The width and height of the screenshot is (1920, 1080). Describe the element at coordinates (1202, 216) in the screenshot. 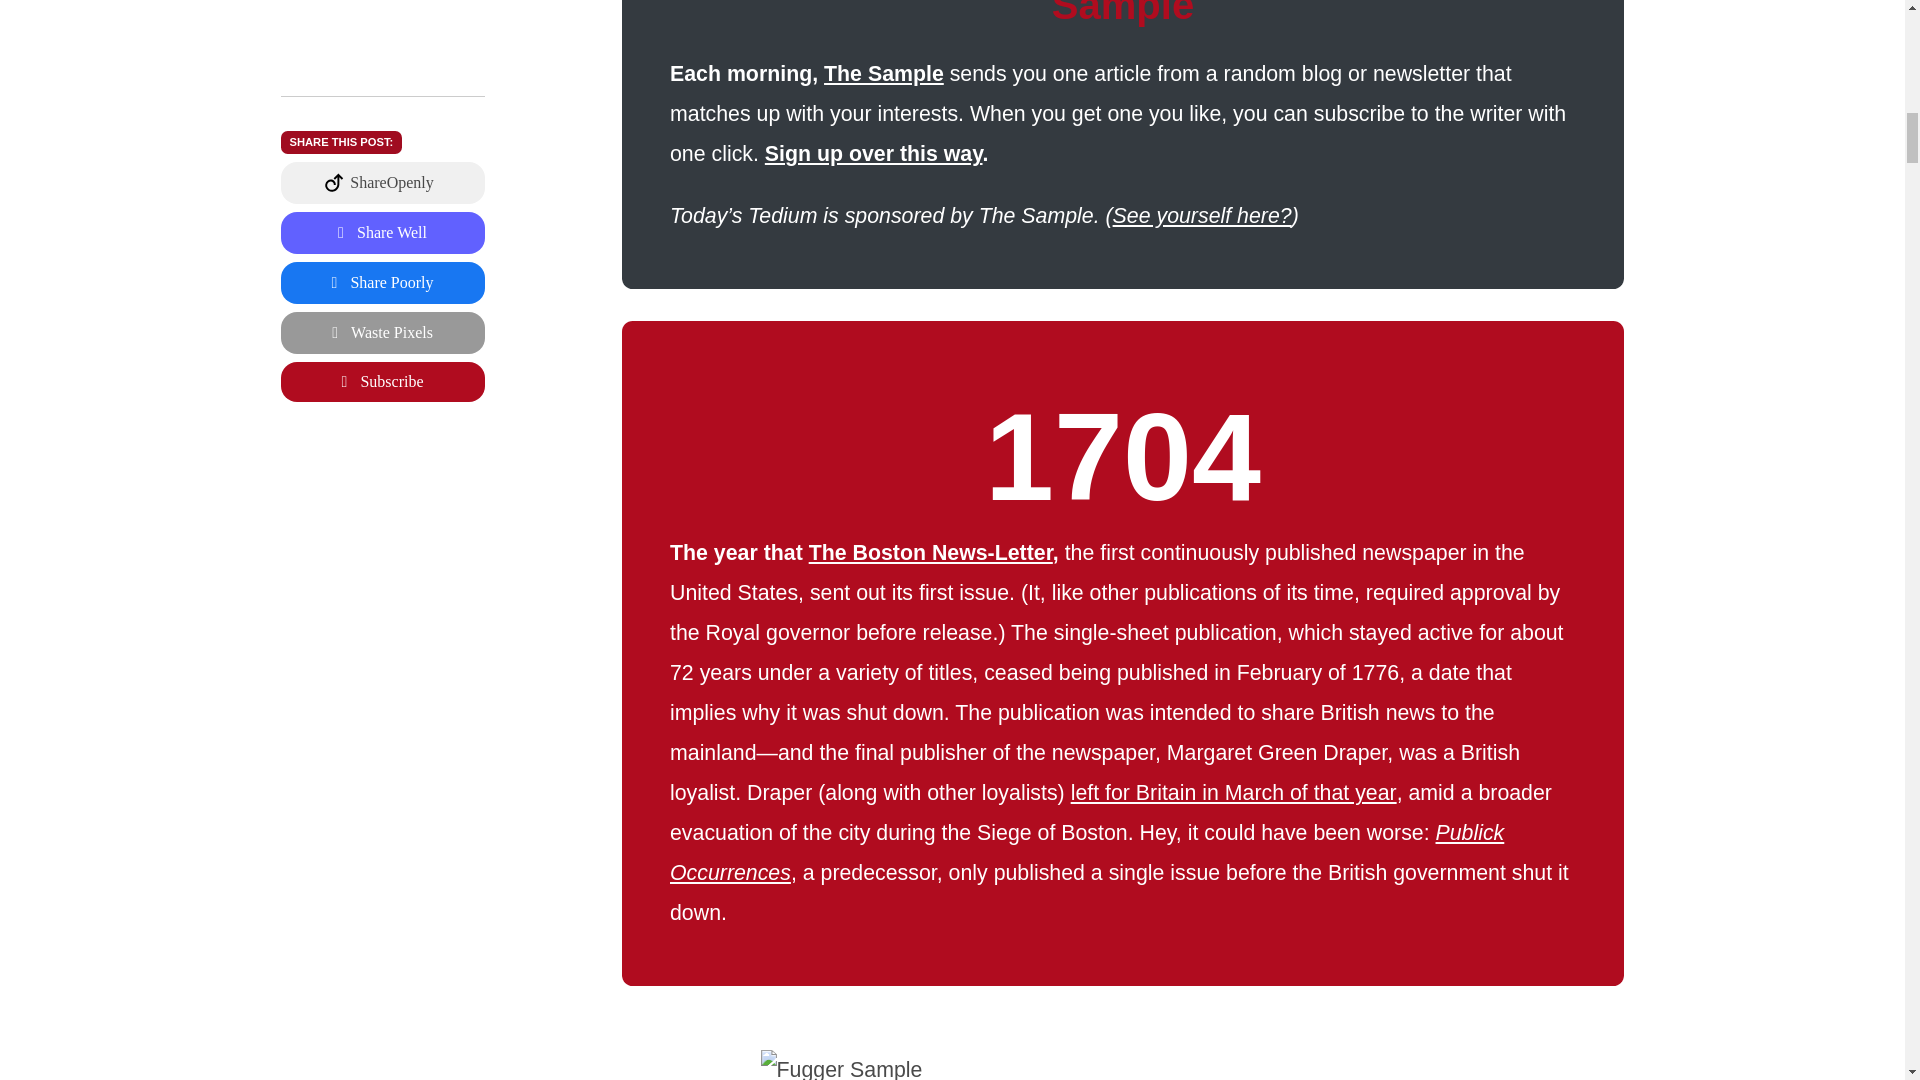

I see `See yourself here?` at that location.